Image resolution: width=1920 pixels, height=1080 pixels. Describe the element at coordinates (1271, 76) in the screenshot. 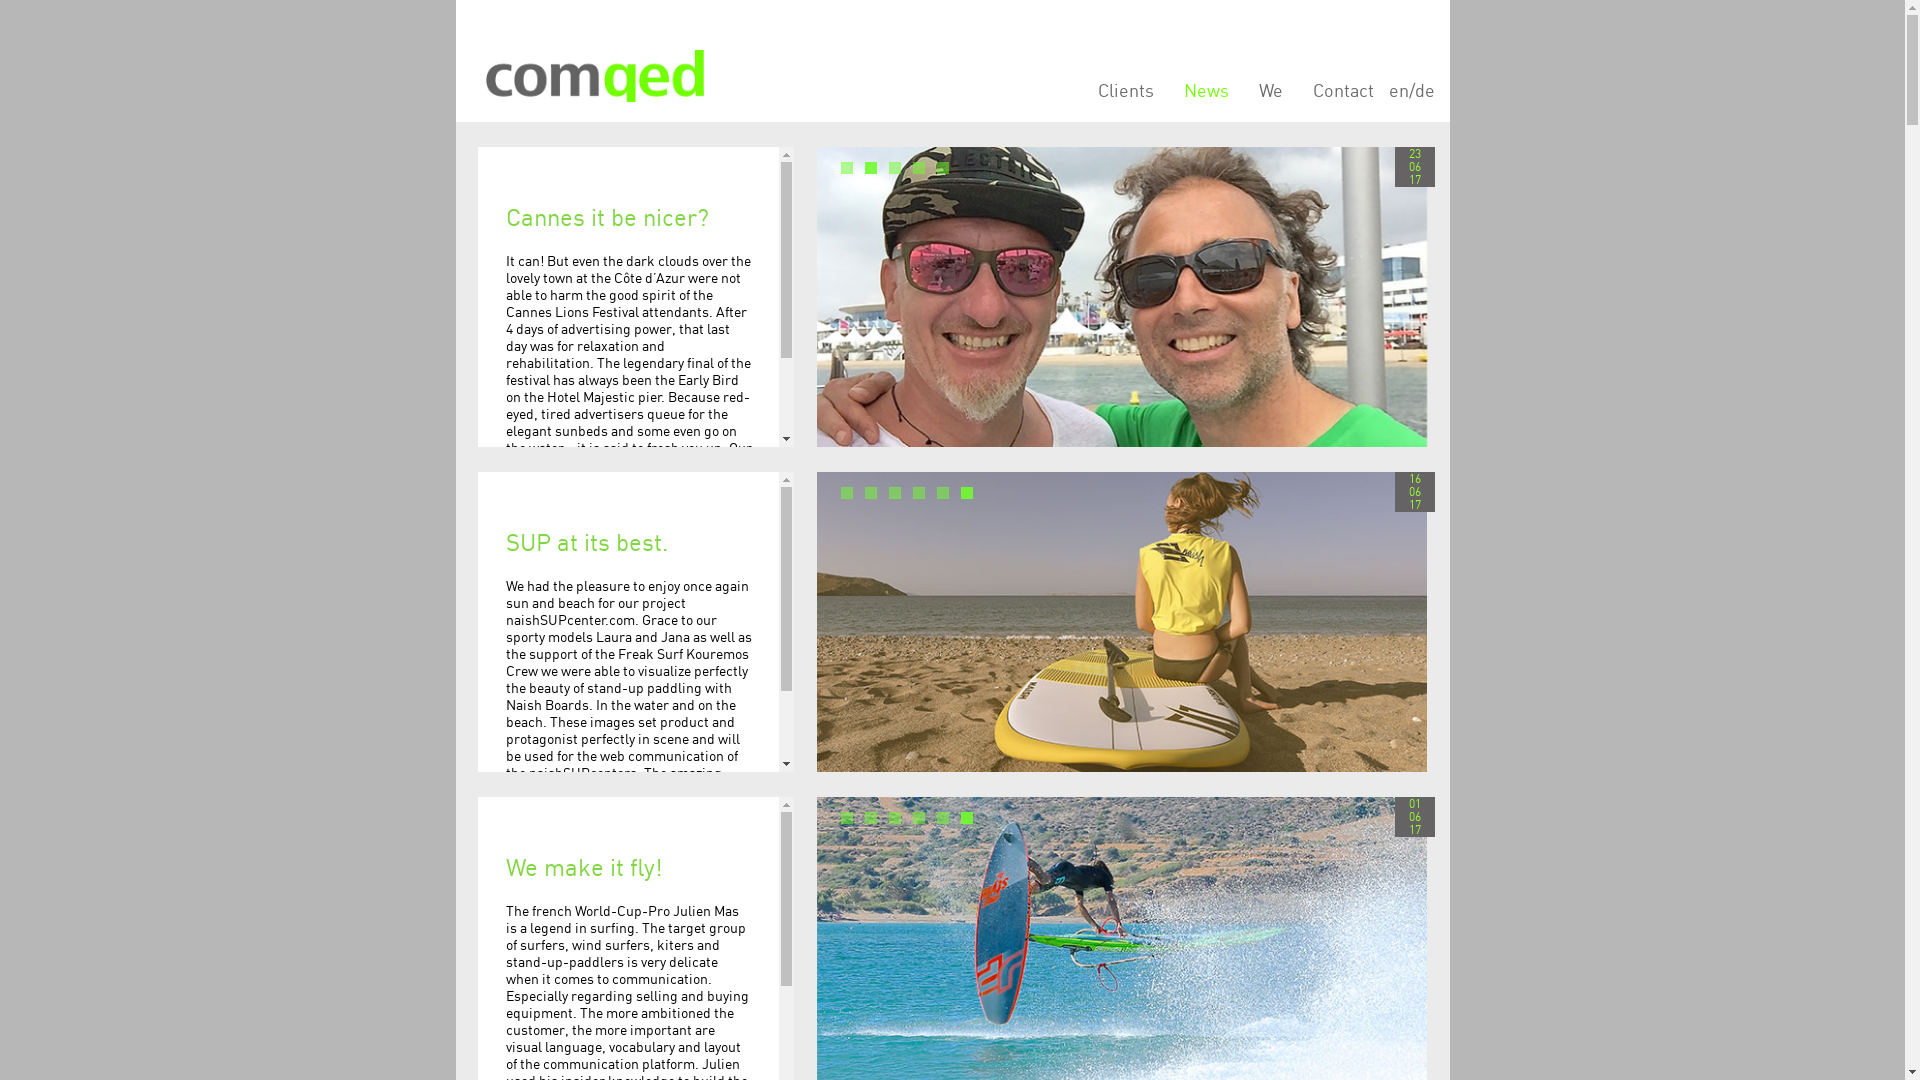

I see `We` at that location.